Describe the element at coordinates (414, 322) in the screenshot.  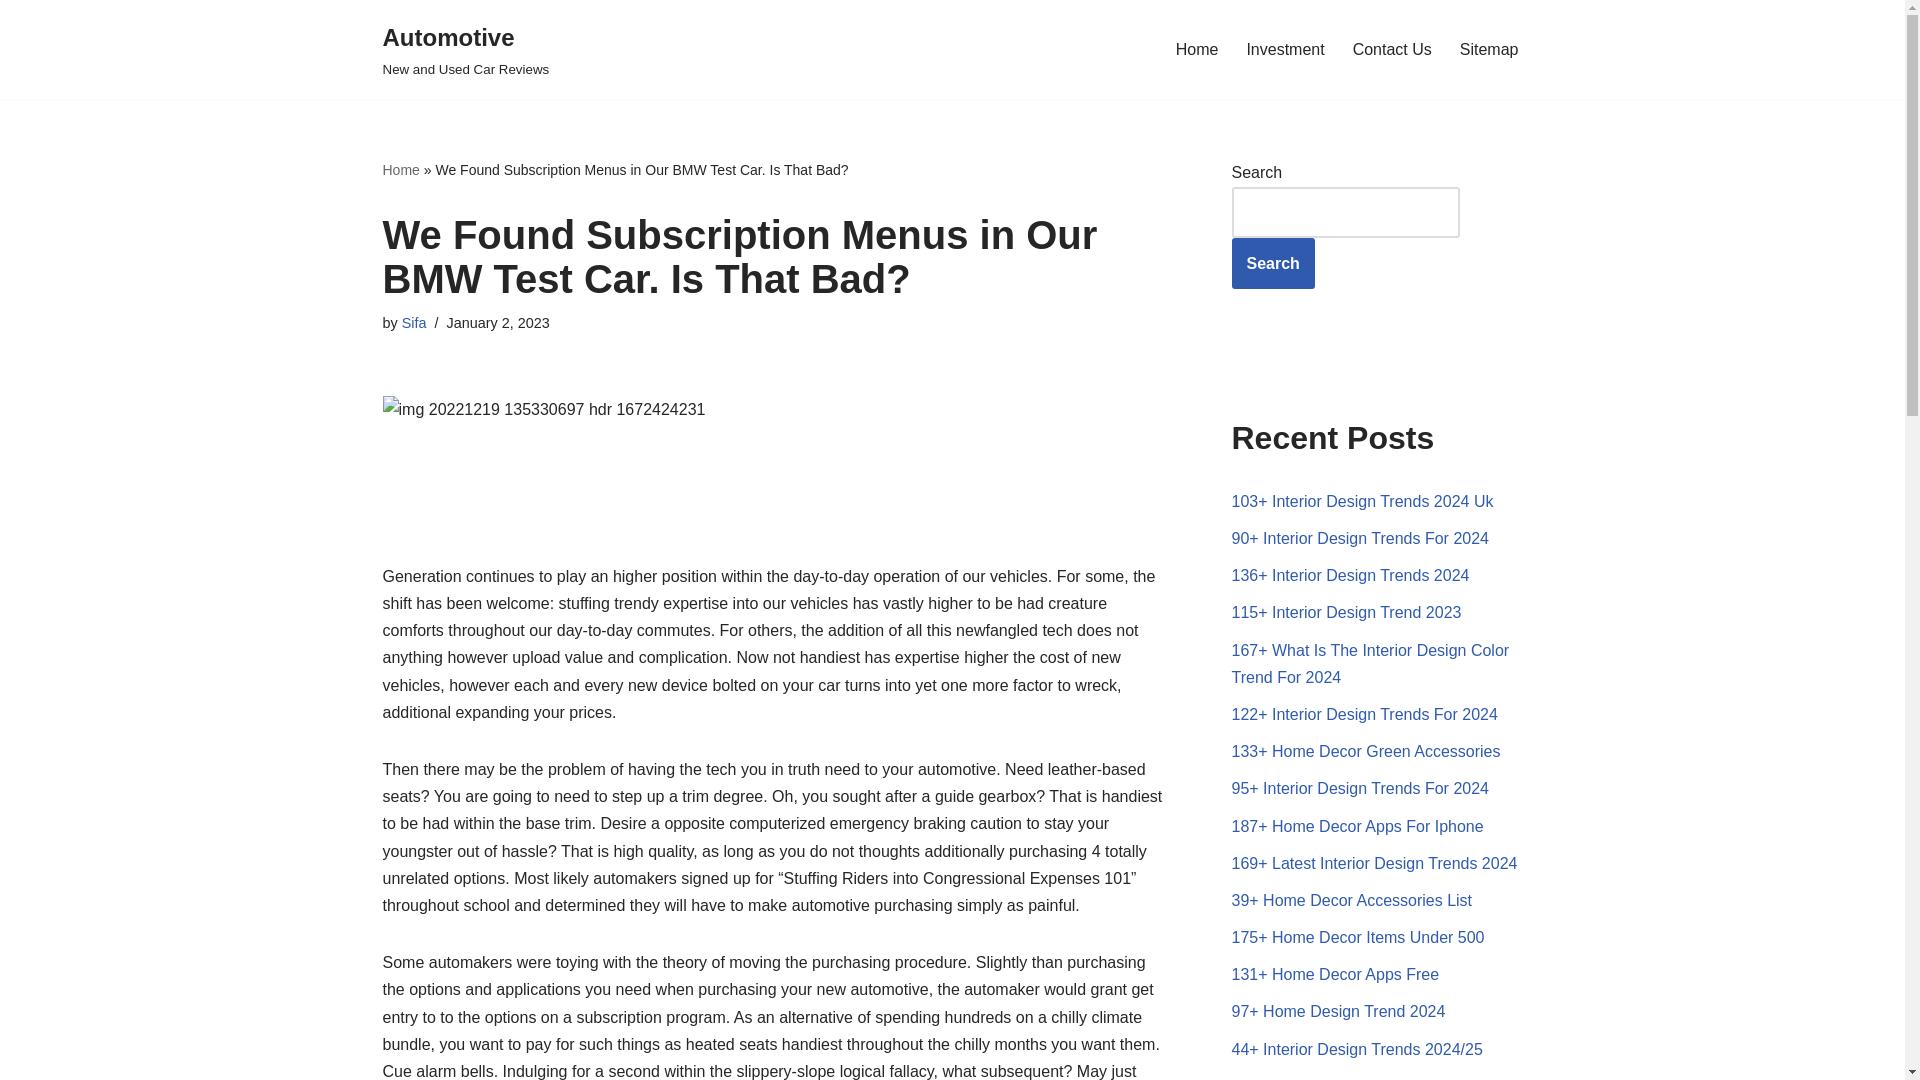
I see `Skip to content` at that location.